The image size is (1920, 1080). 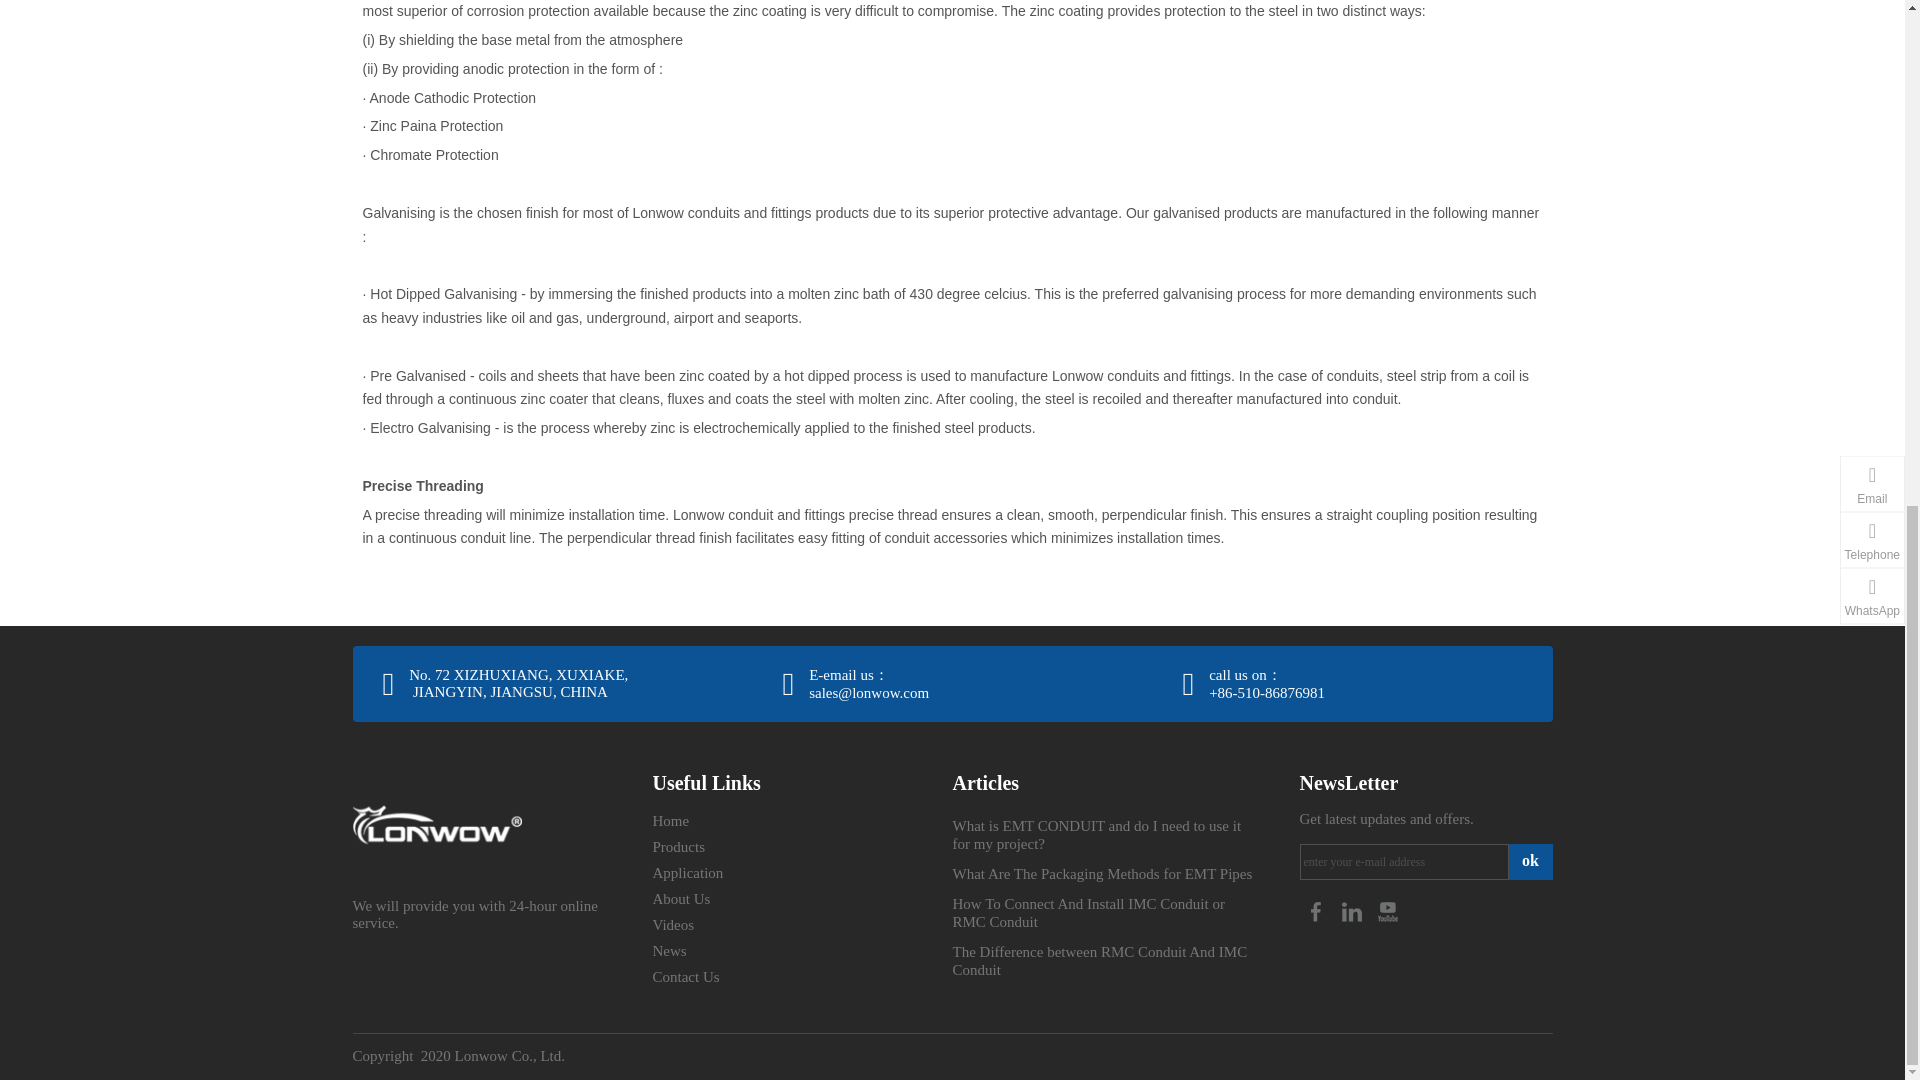 What do you see at coordinates (1096, 834) in the screenshot?
I see `What is EMT CONDUIT and do I need to use it for my project?` at bounding box center [1096, 834].